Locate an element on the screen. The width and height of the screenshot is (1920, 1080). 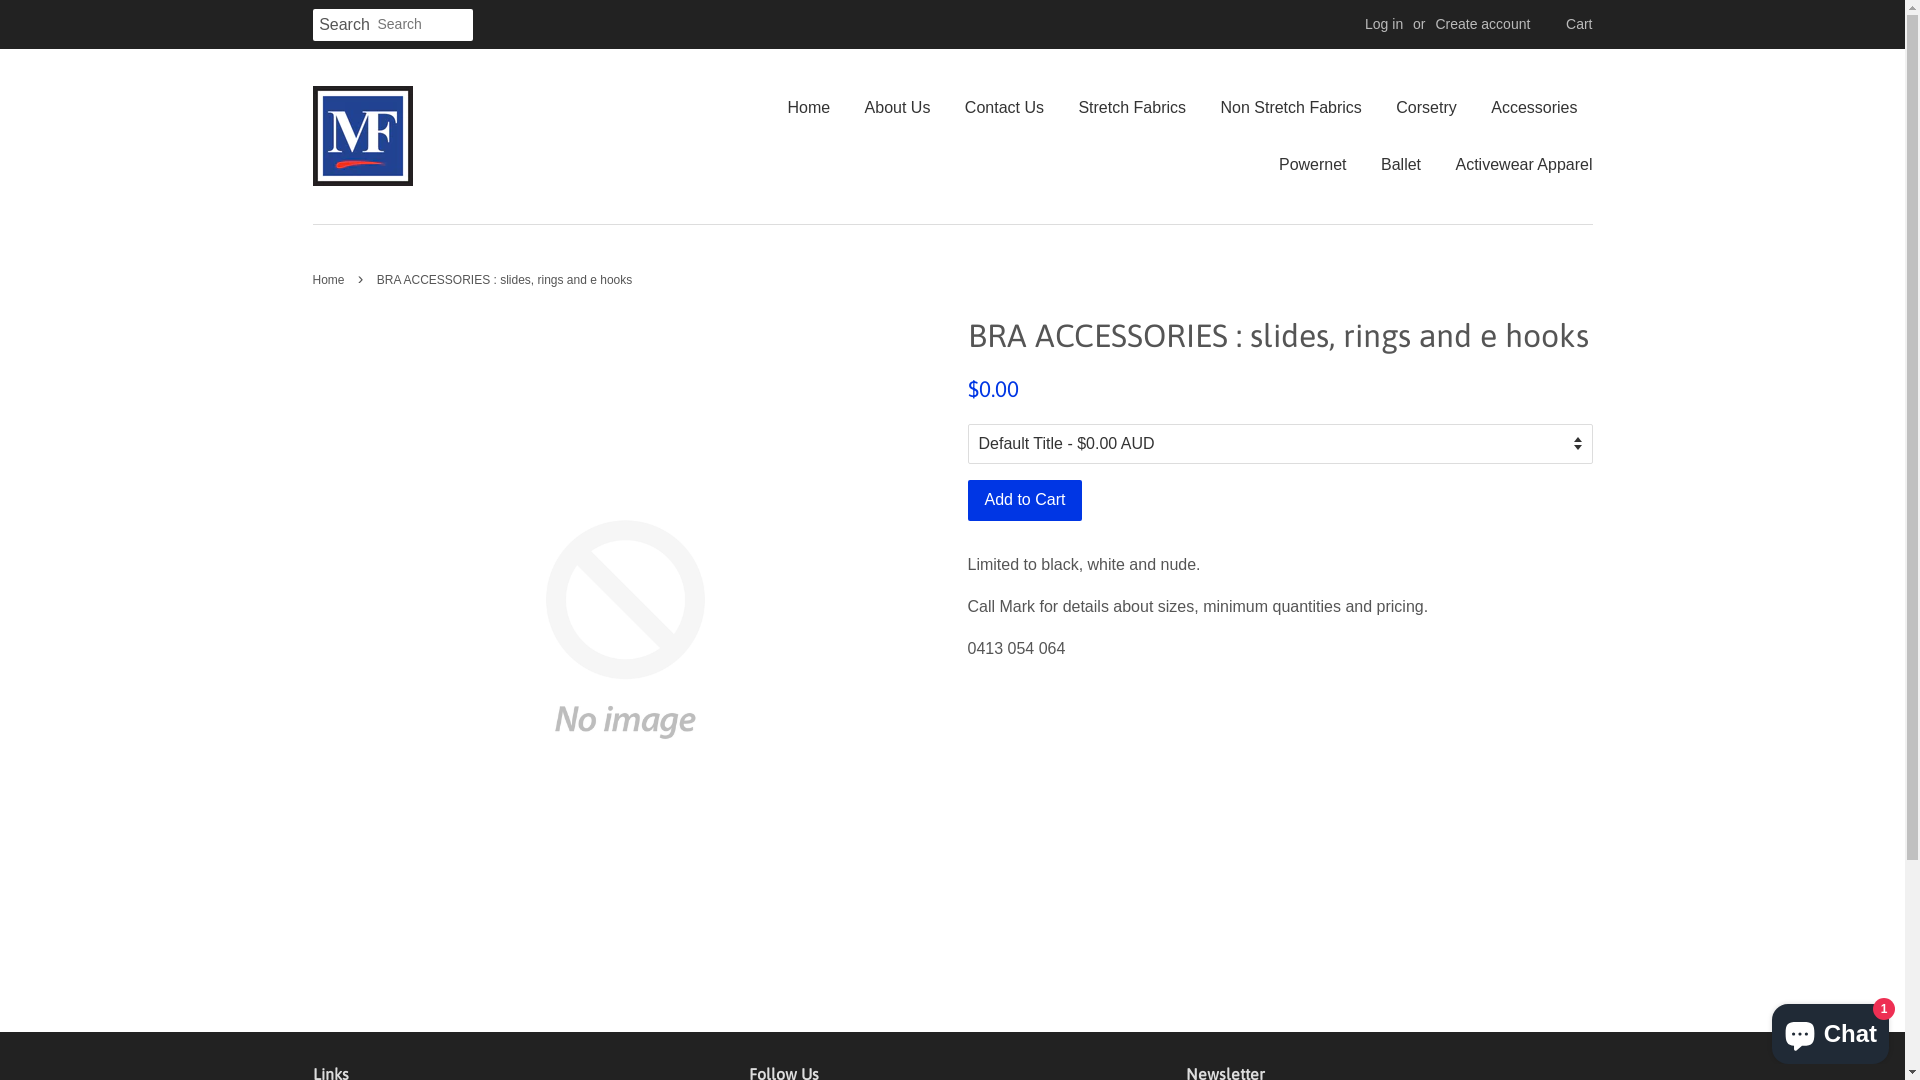
Create account is located at coordinates (1482, 24).